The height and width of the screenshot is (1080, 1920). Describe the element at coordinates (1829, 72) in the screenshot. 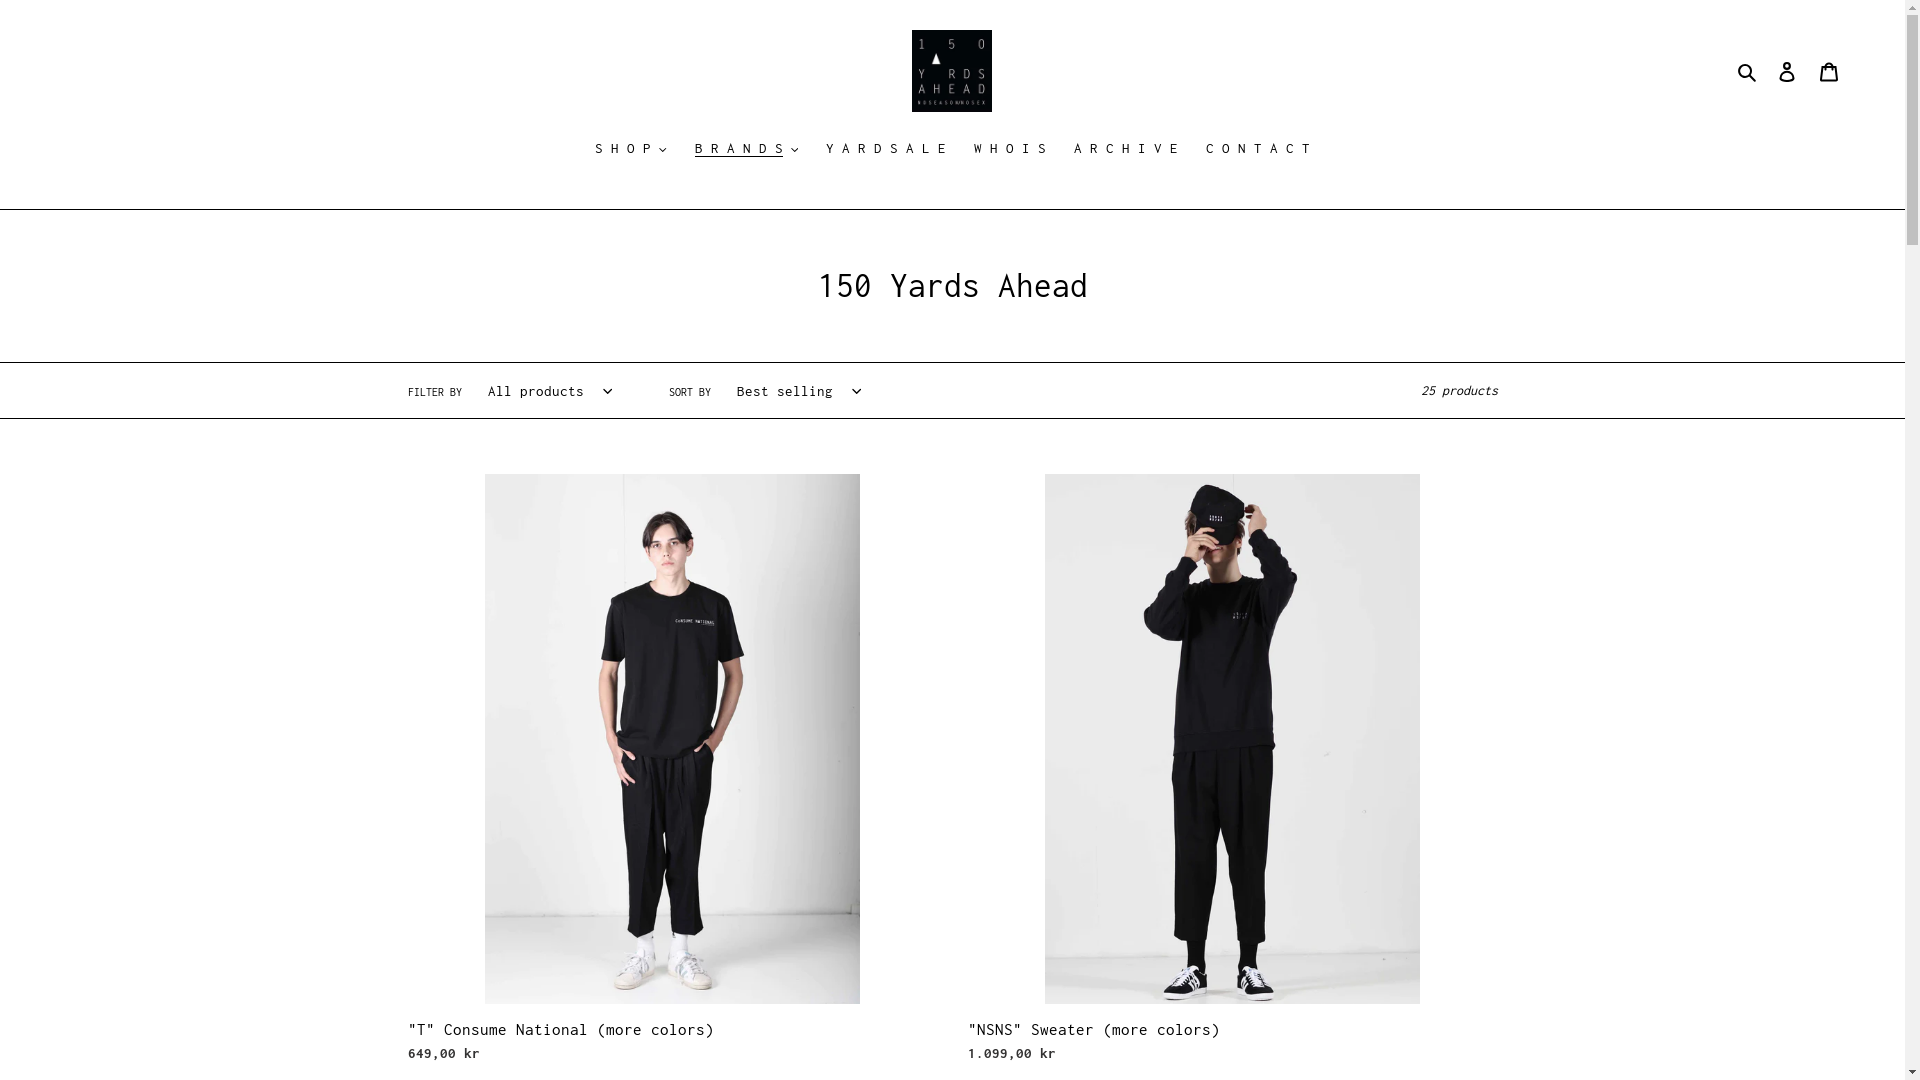

I see `Cart` at that location.